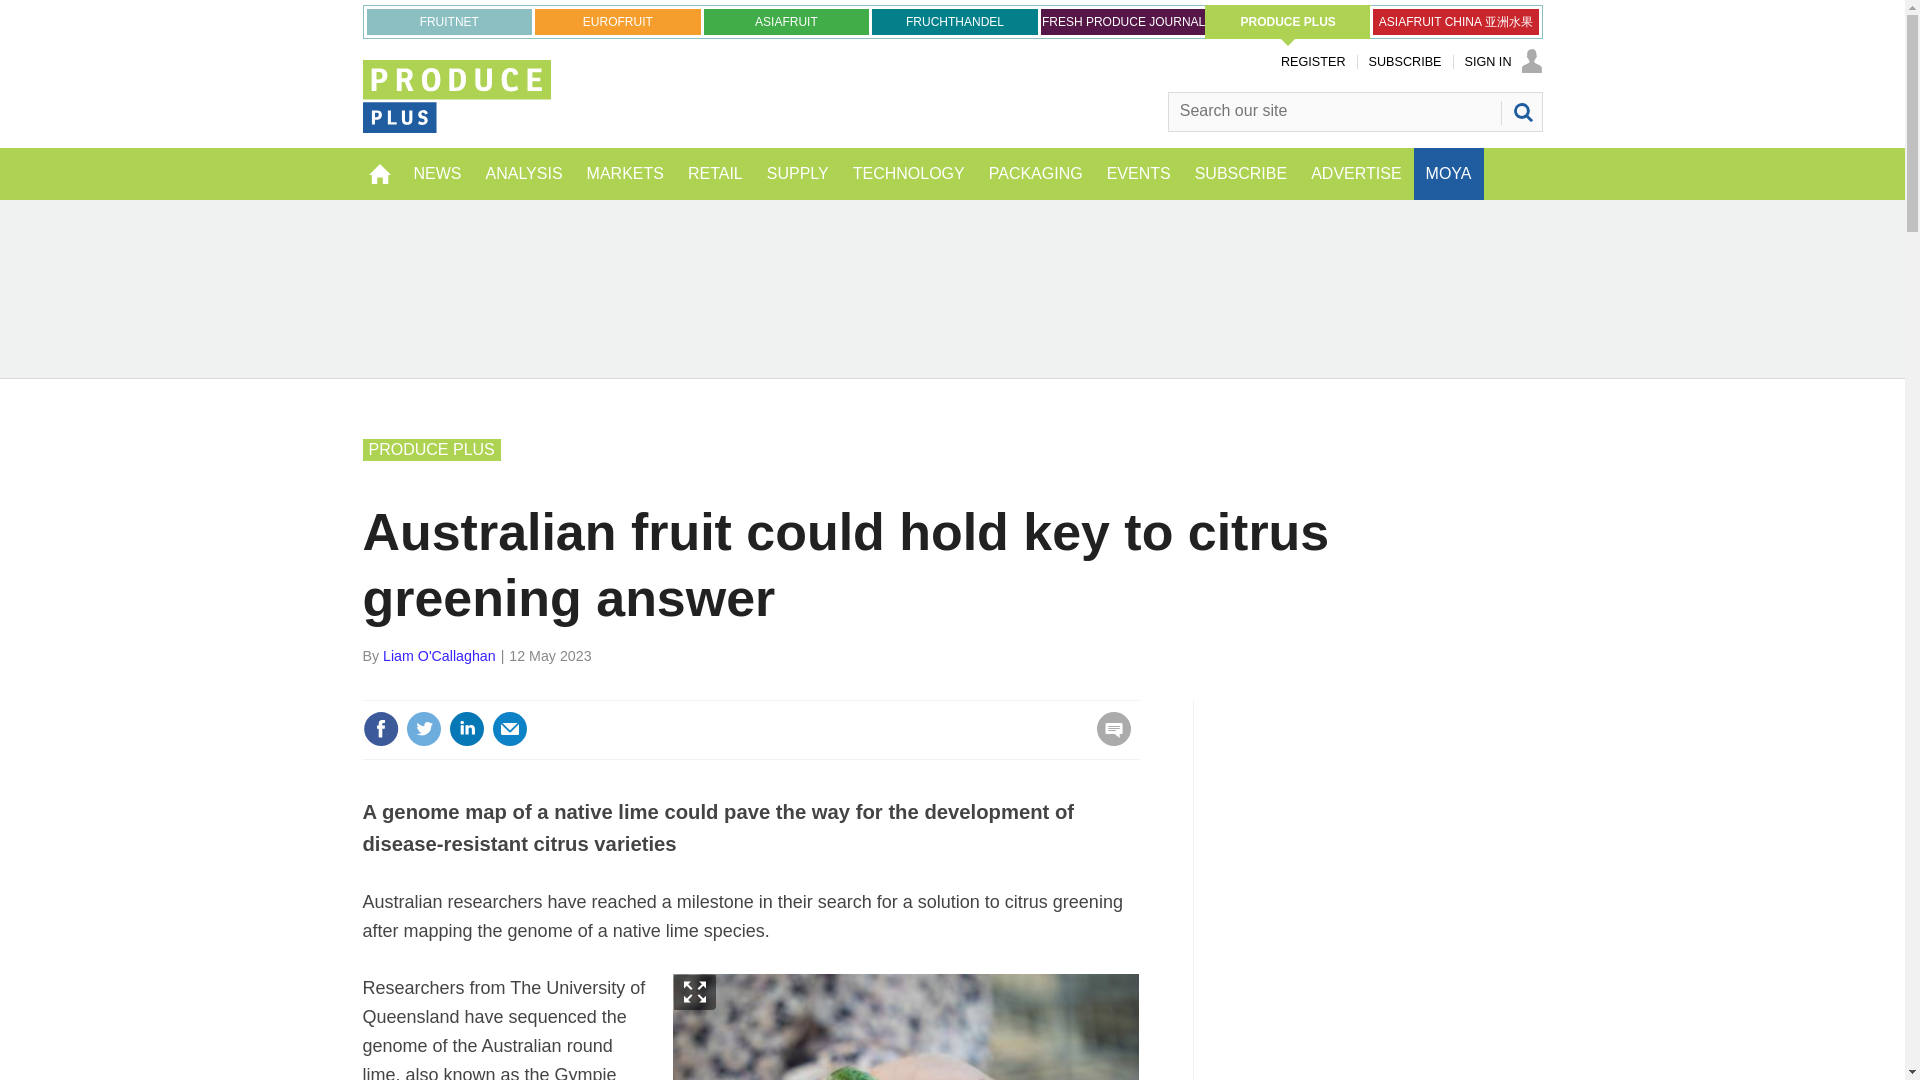 Image resolution: width=1920 pixels, height=1080 pixels. What do you see at coordinates (1124, 21) in the screenshot?
I see `FRESH PRODUCE JOURNAL` at bounding box center [1124, 21].